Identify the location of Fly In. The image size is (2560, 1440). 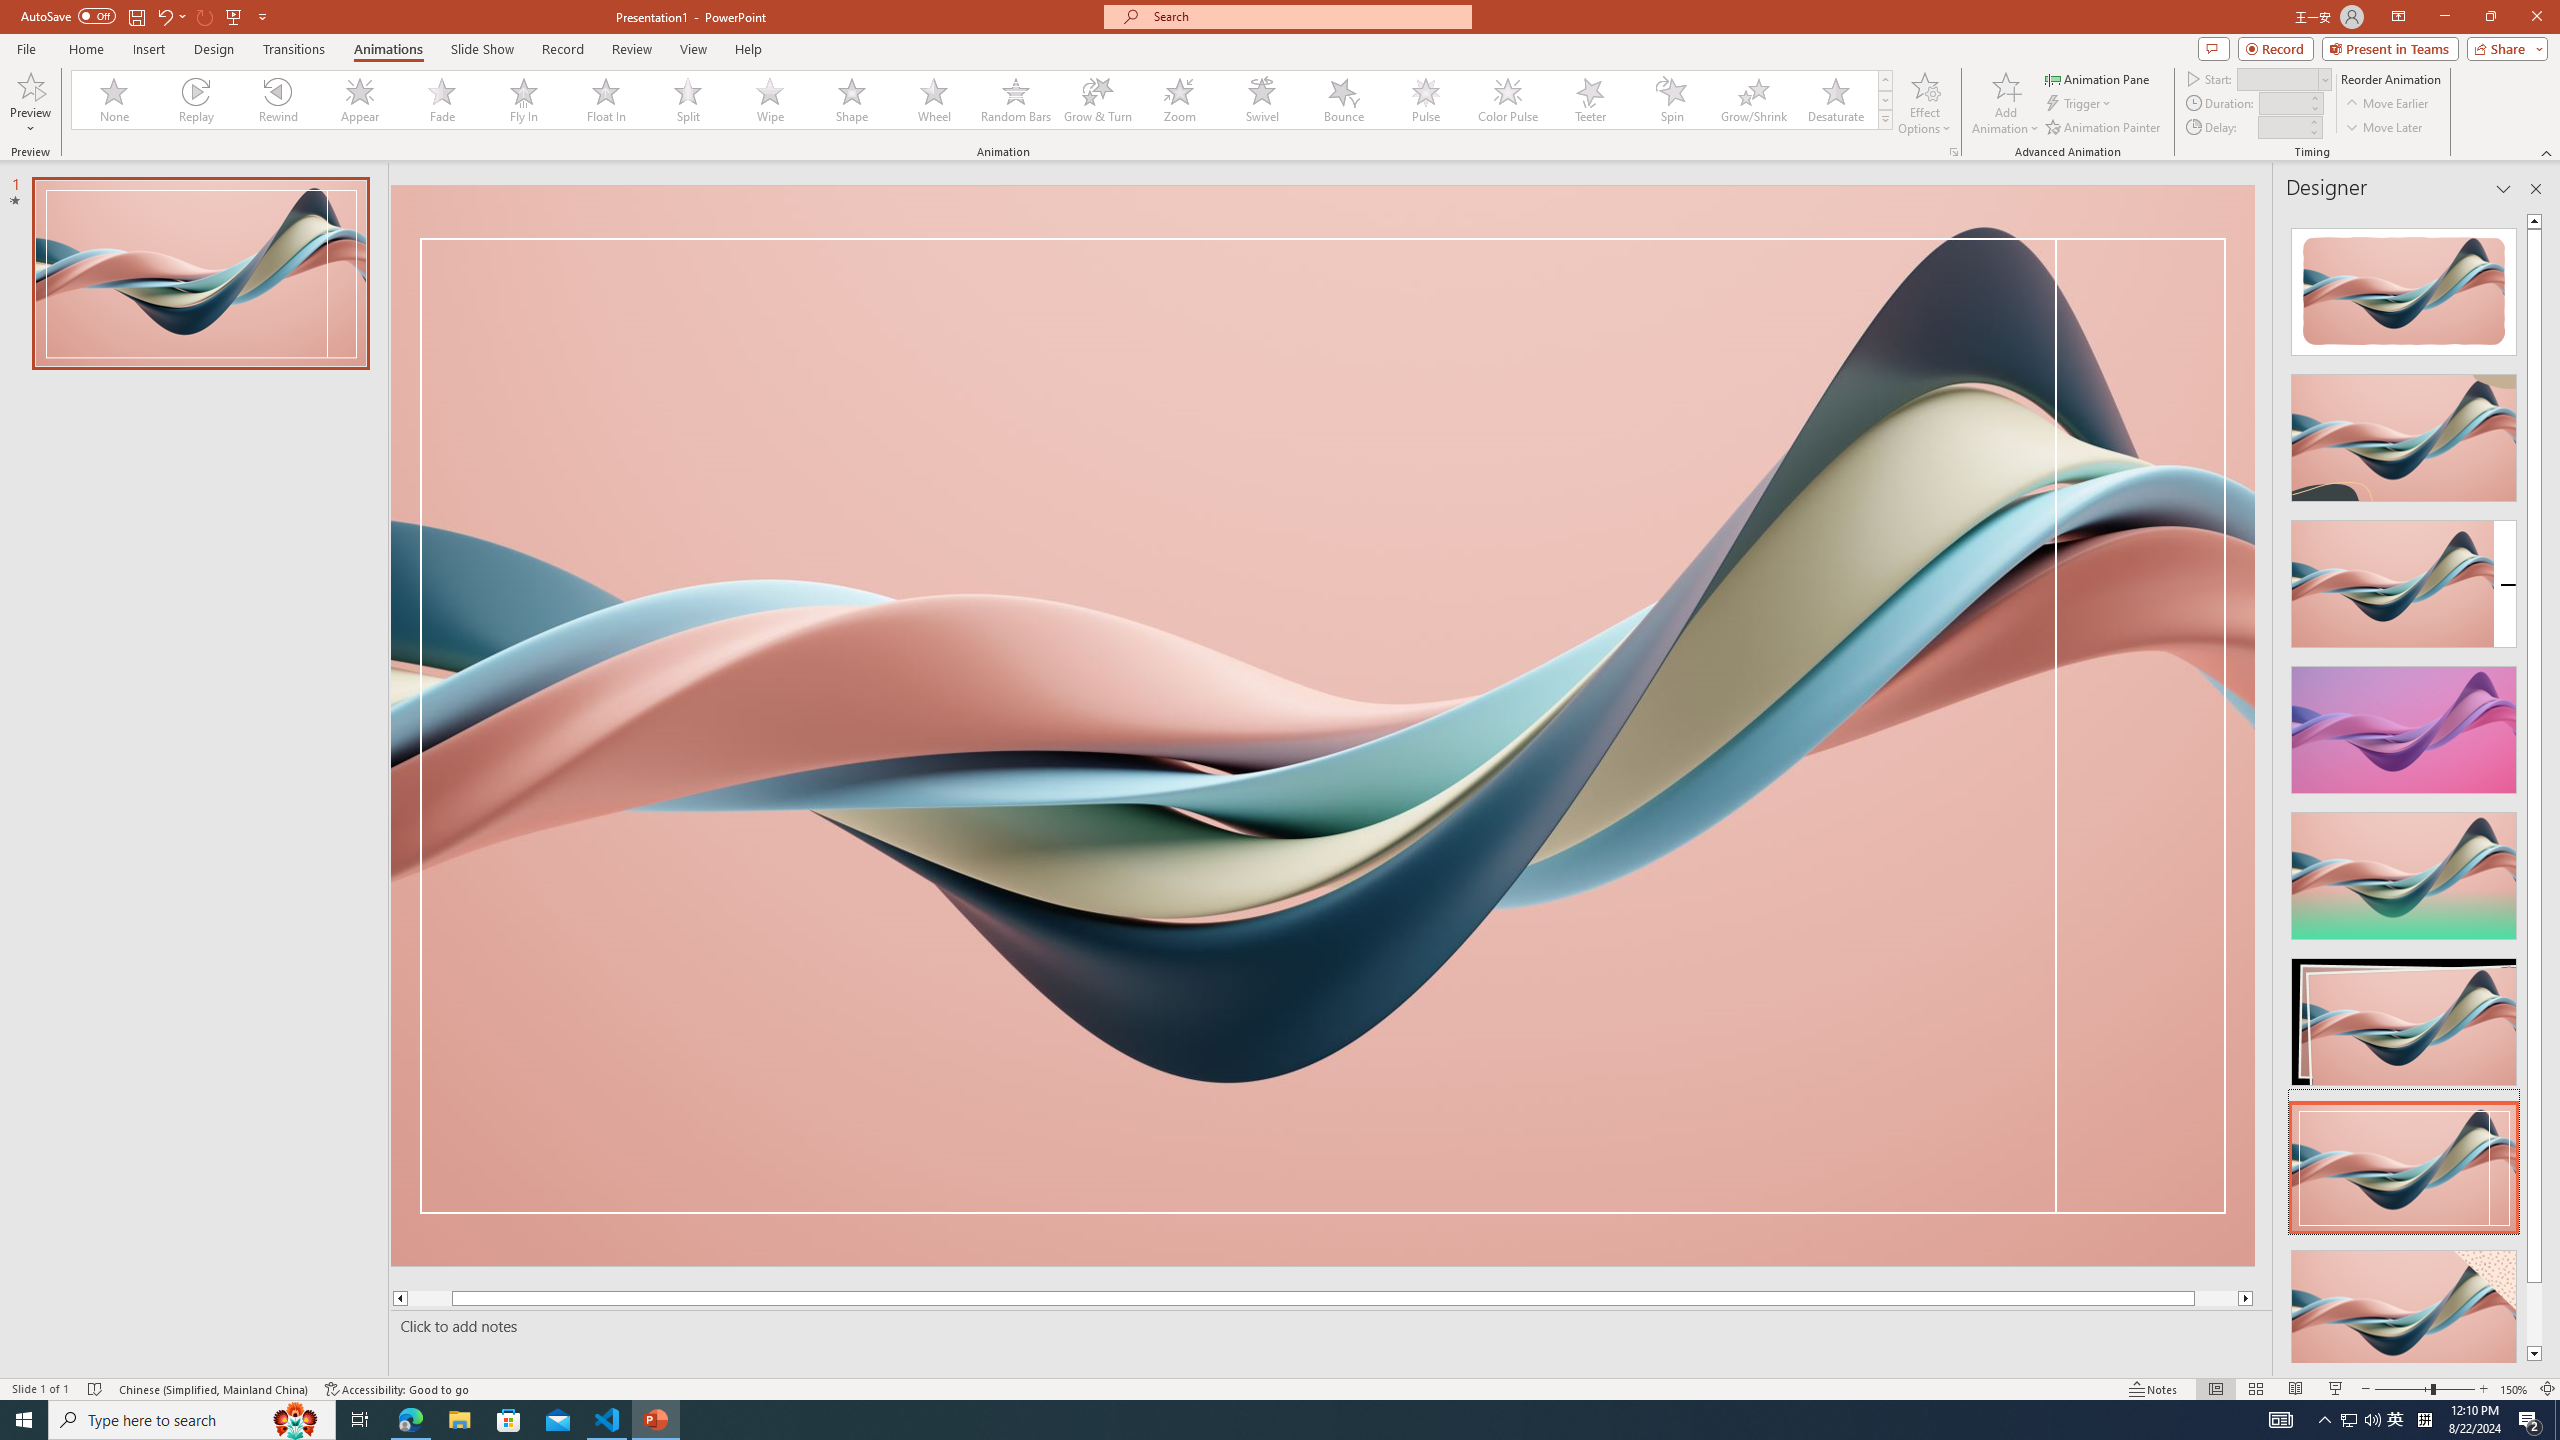
(524, 100).